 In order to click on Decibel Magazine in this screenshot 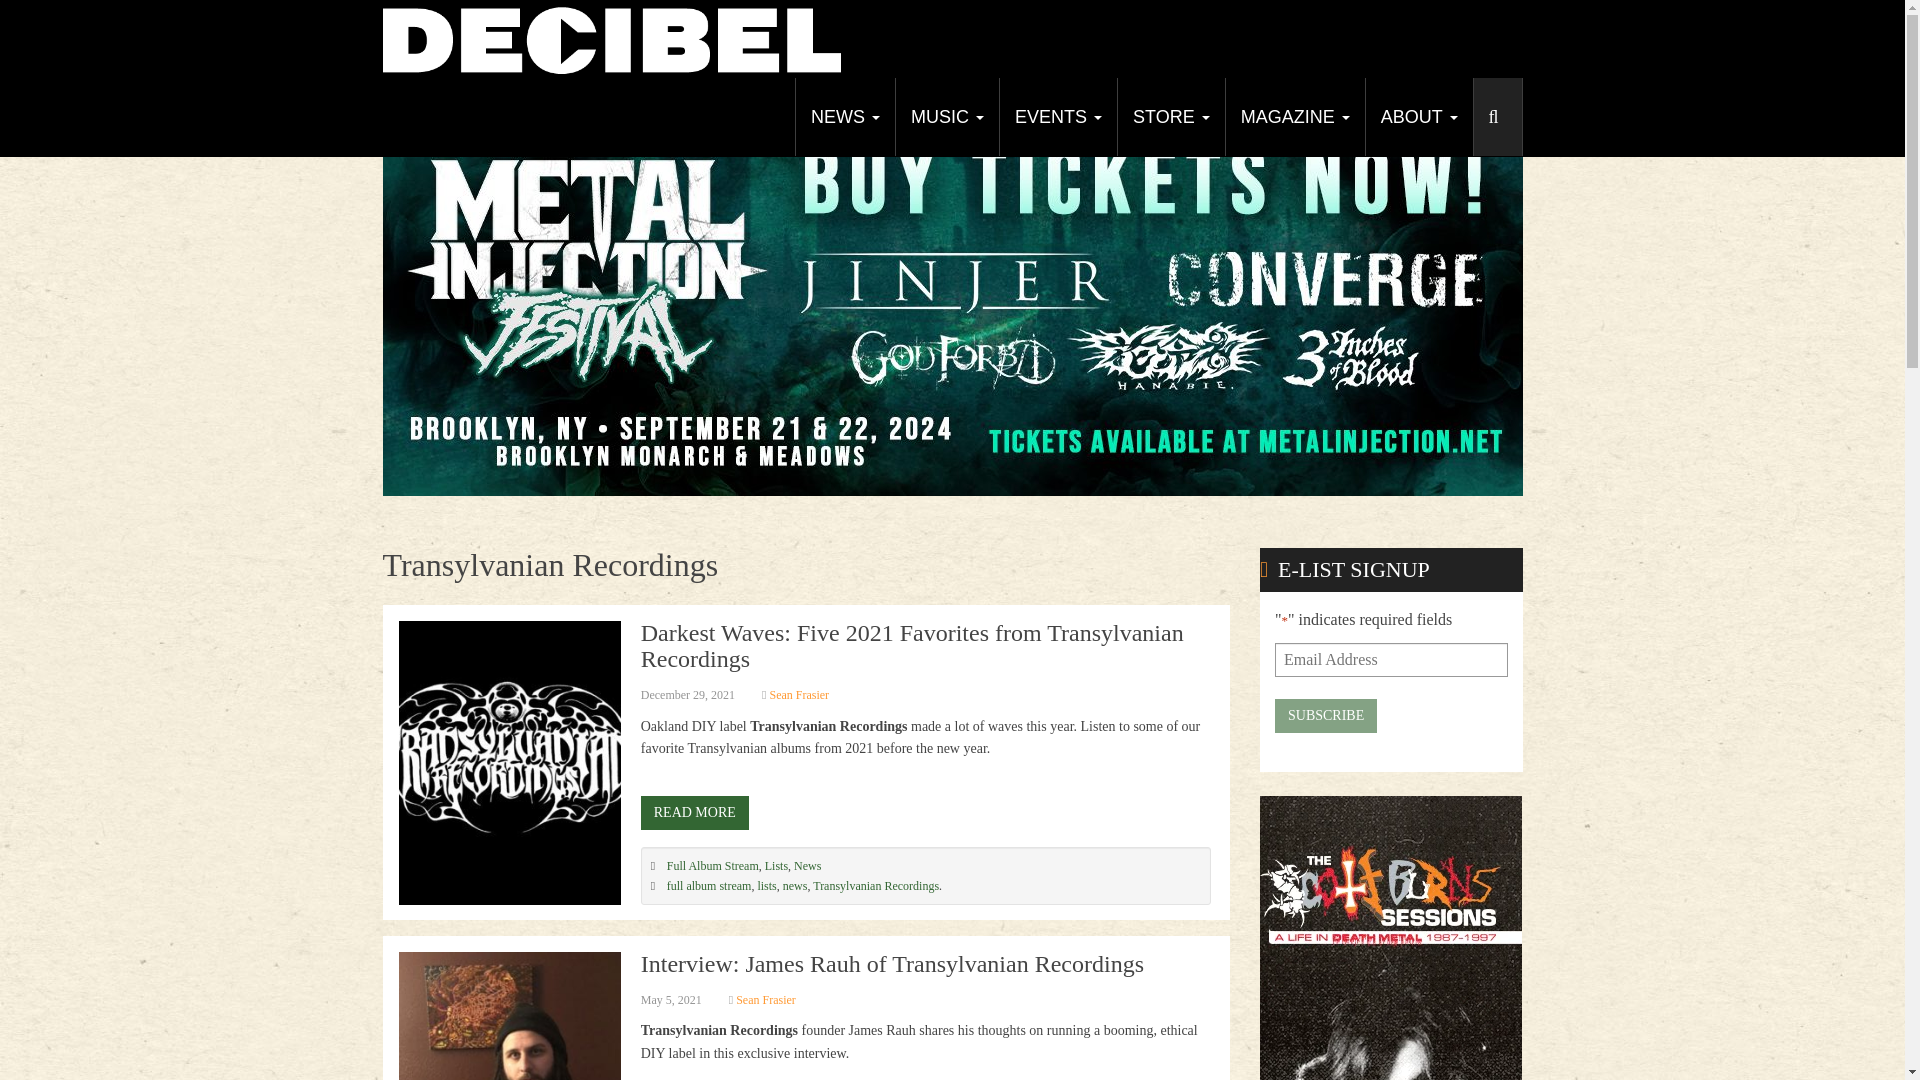, I will do `click(611, 38)`.